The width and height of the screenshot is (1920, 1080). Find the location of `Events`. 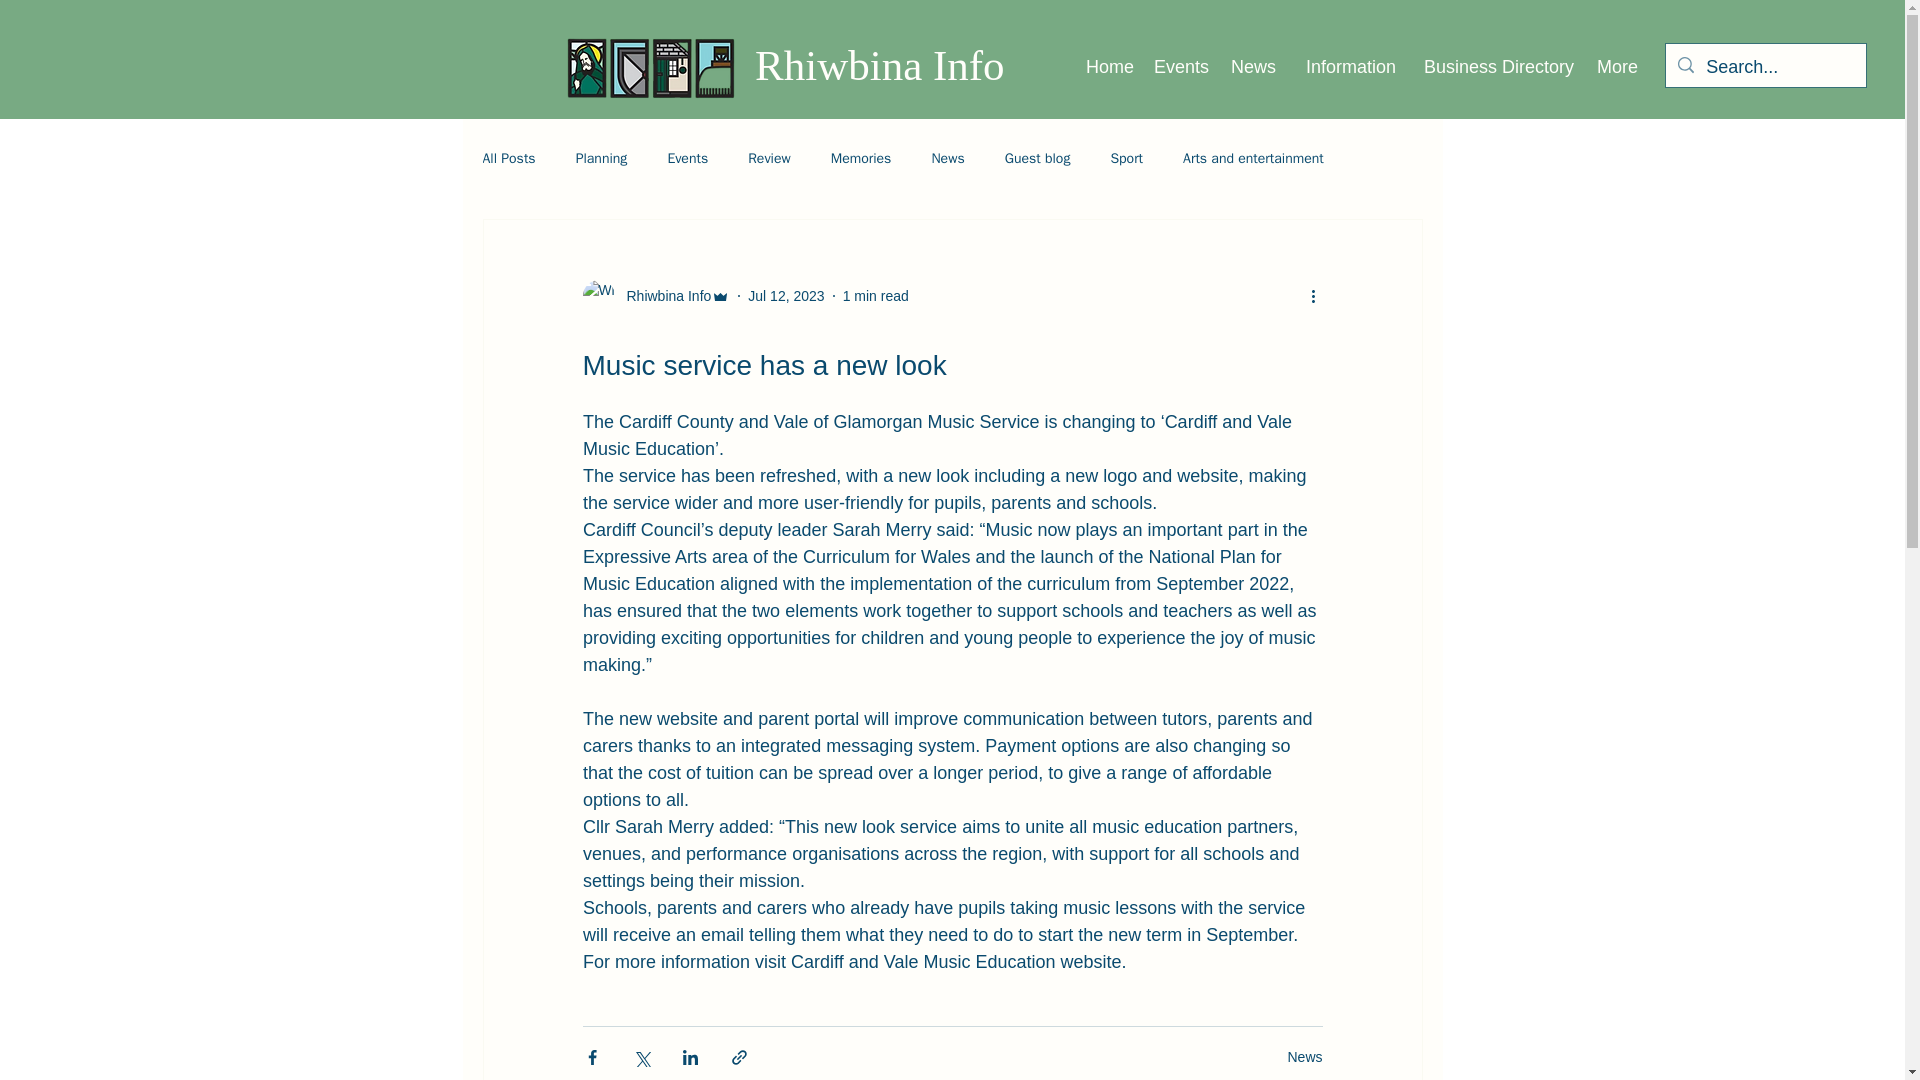

Events is located at coordinates (687, 159).